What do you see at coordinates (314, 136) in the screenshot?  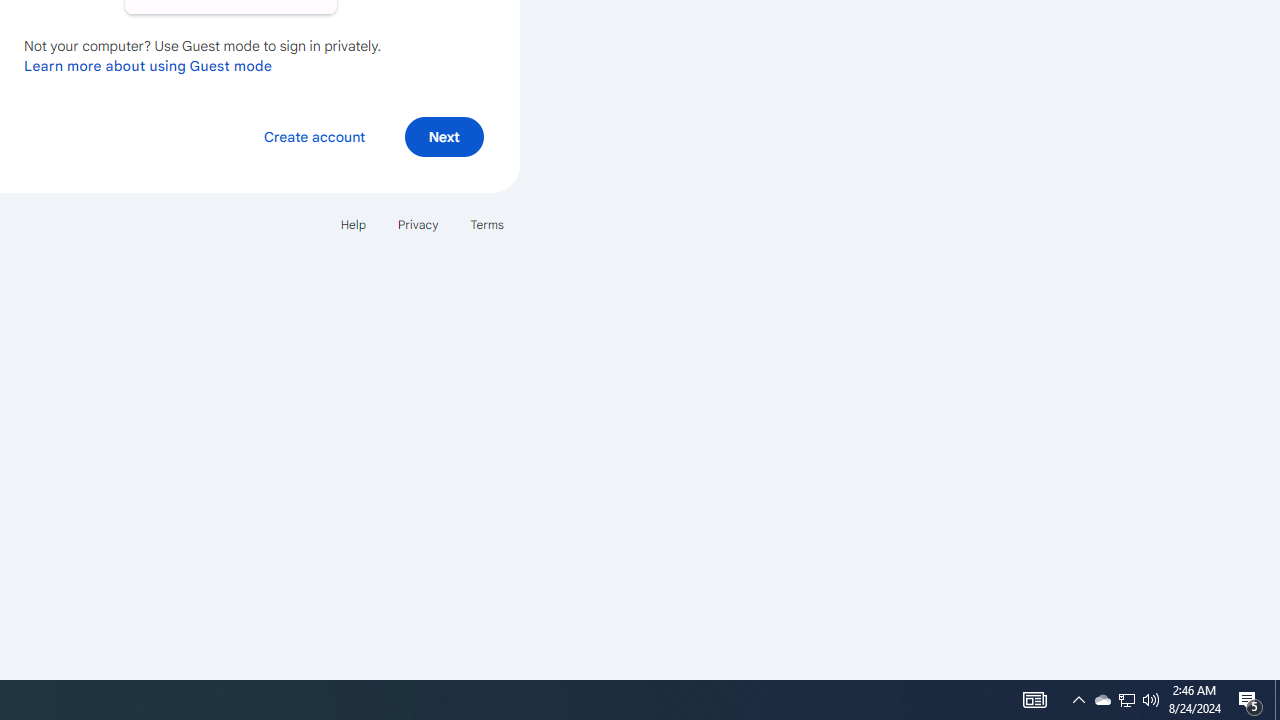 I see `Create account` at bounding box center [314, 136].